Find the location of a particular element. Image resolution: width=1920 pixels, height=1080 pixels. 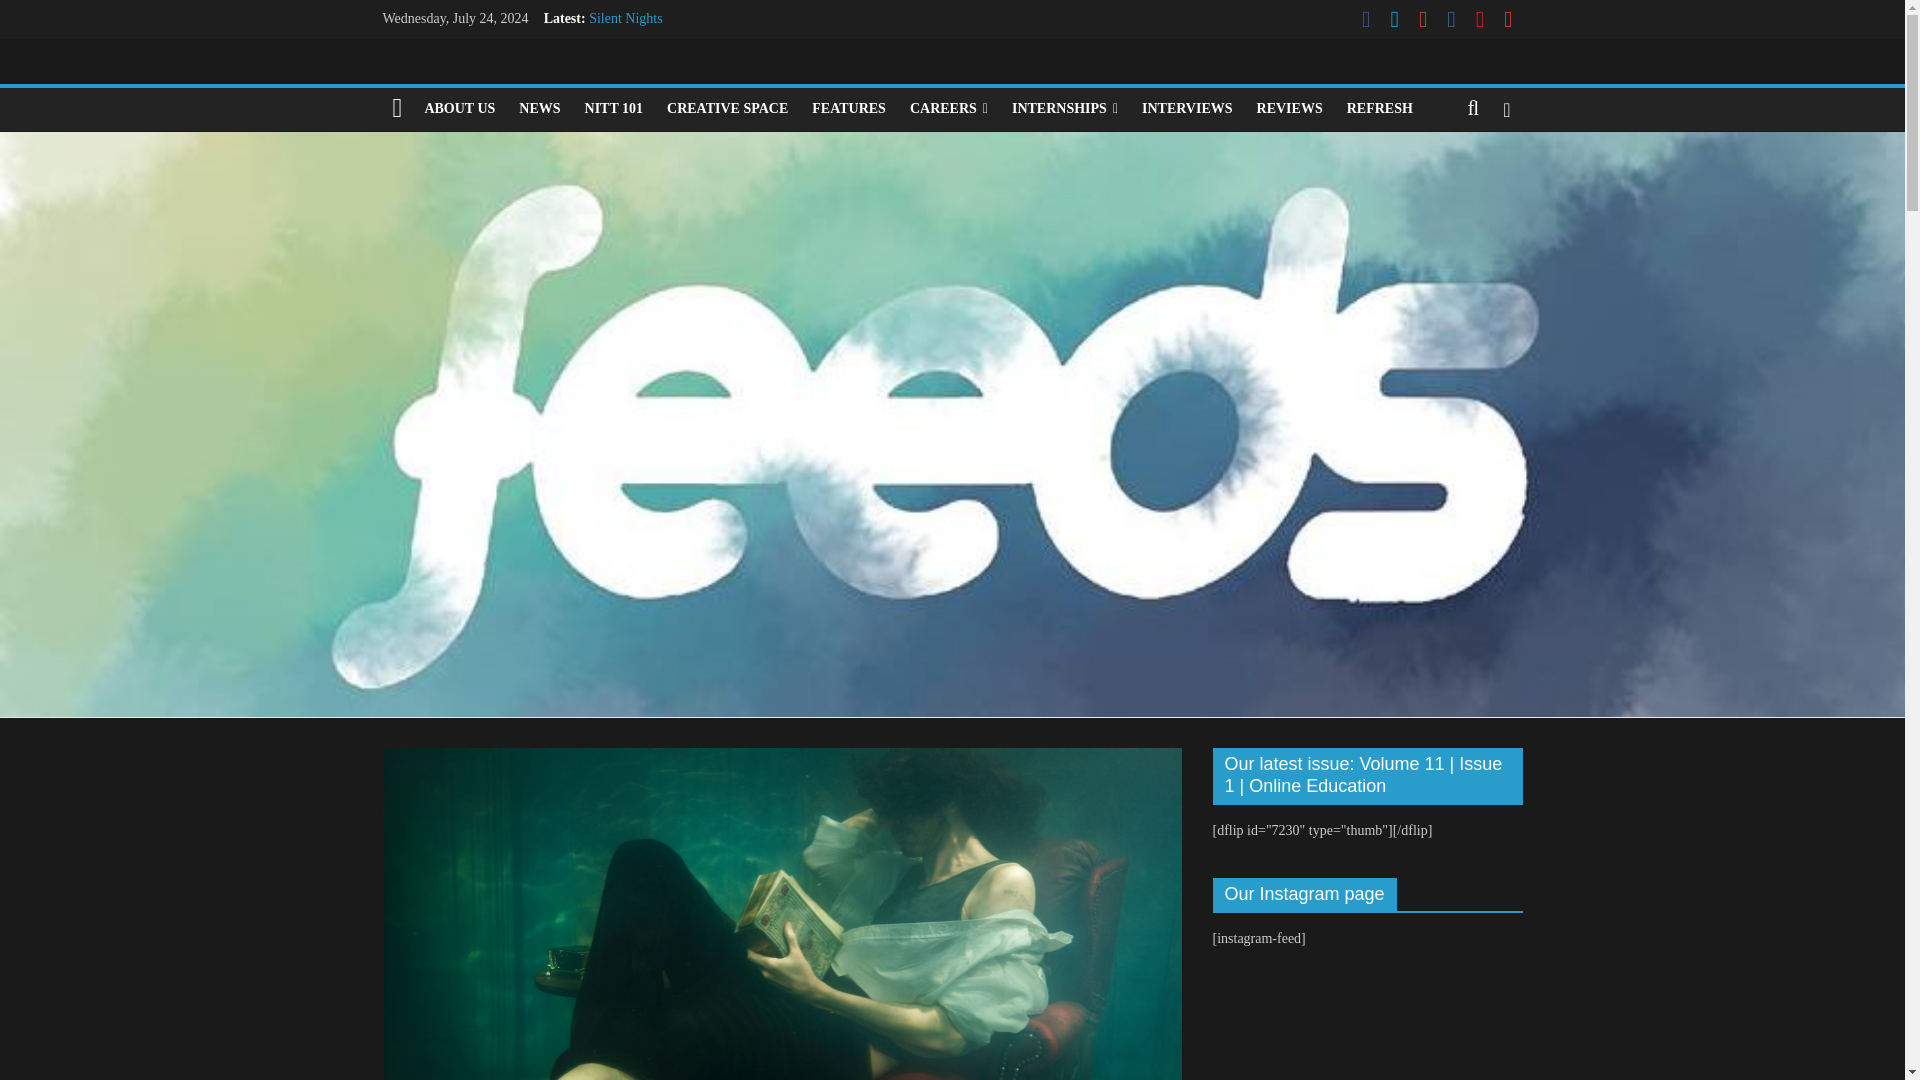

FEATURES is located at coordinates (849, 108).